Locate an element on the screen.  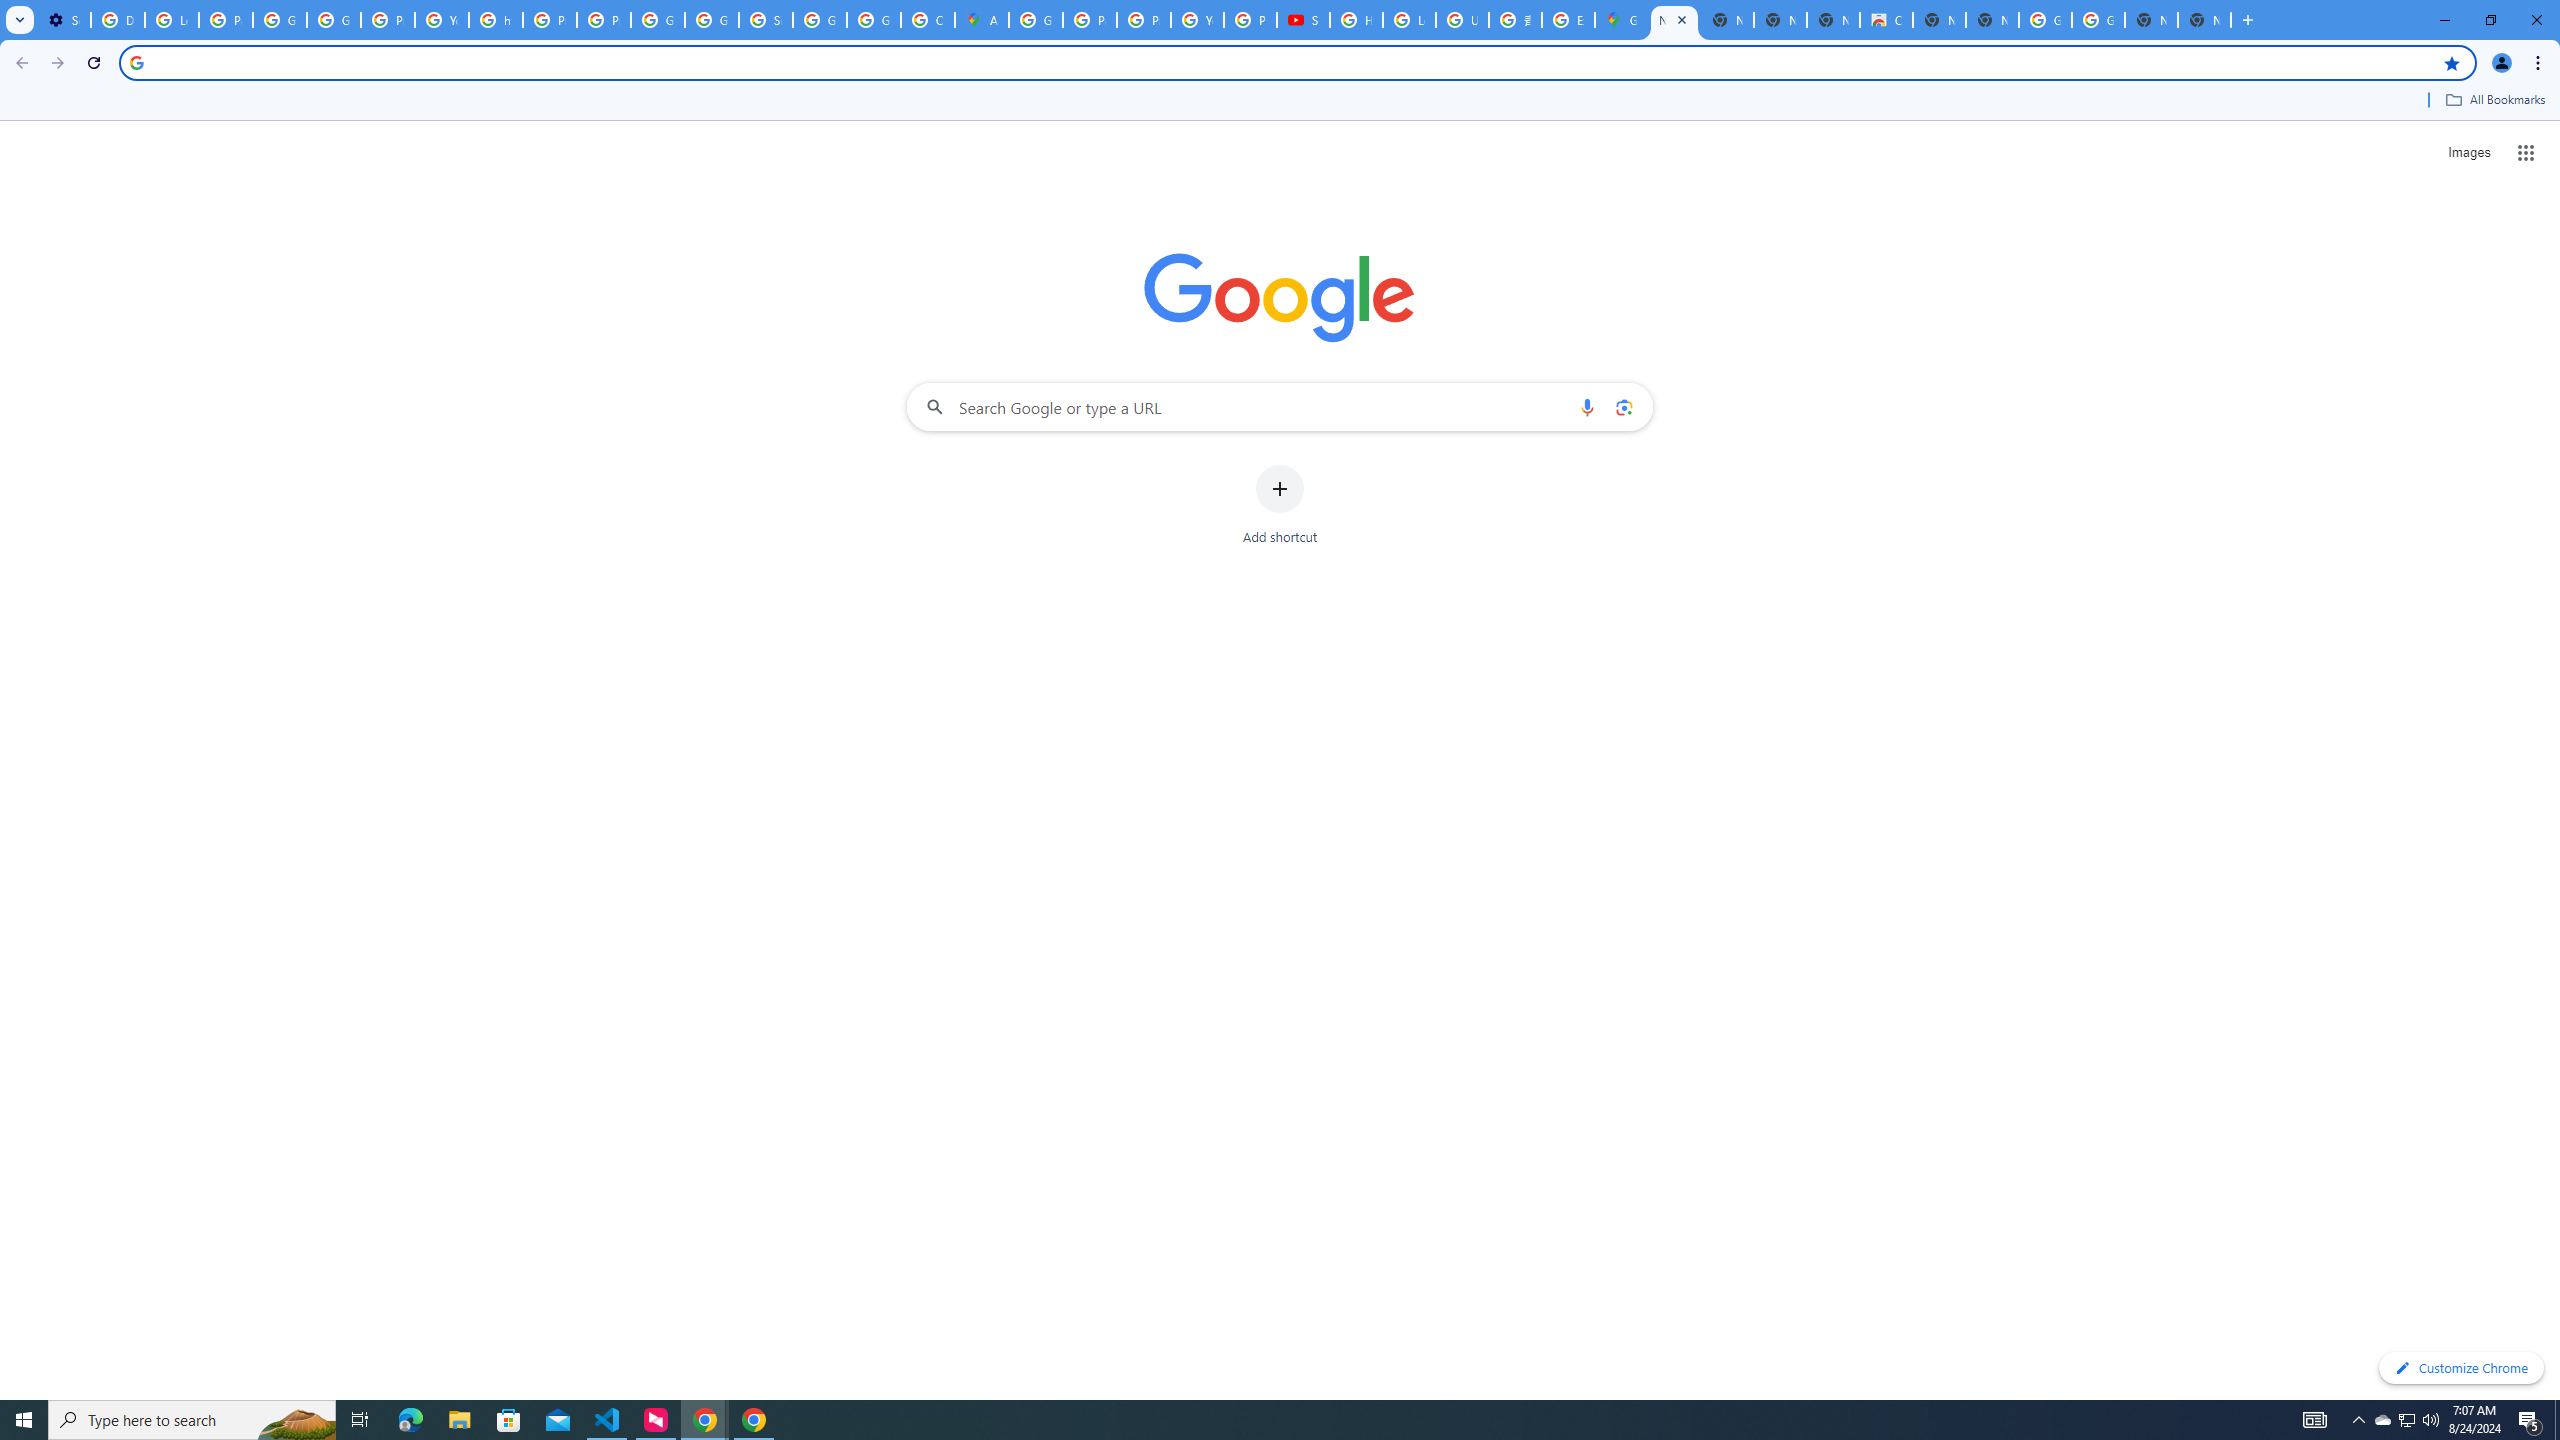
Search for Images  is located at coordinates (2468, 153).